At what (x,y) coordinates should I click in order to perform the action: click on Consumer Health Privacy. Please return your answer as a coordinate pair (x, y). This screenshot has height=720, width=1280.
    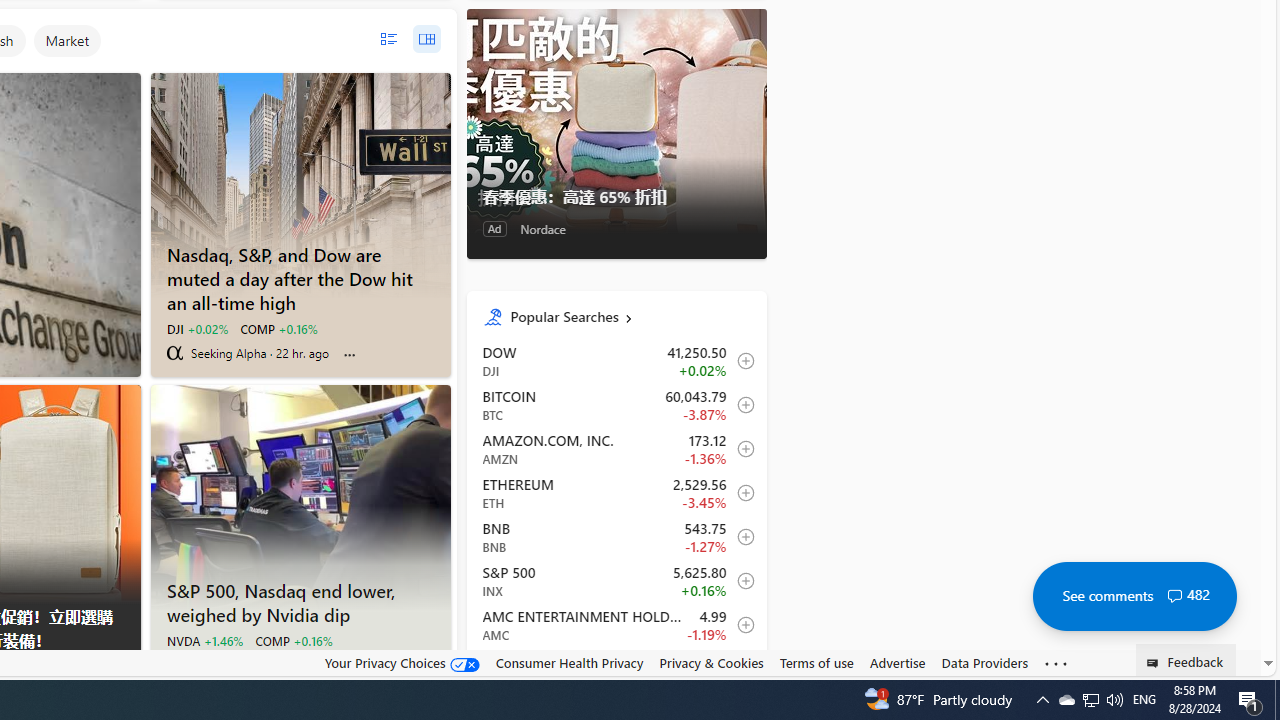
    Looking at the image, I should click on (569, 663).